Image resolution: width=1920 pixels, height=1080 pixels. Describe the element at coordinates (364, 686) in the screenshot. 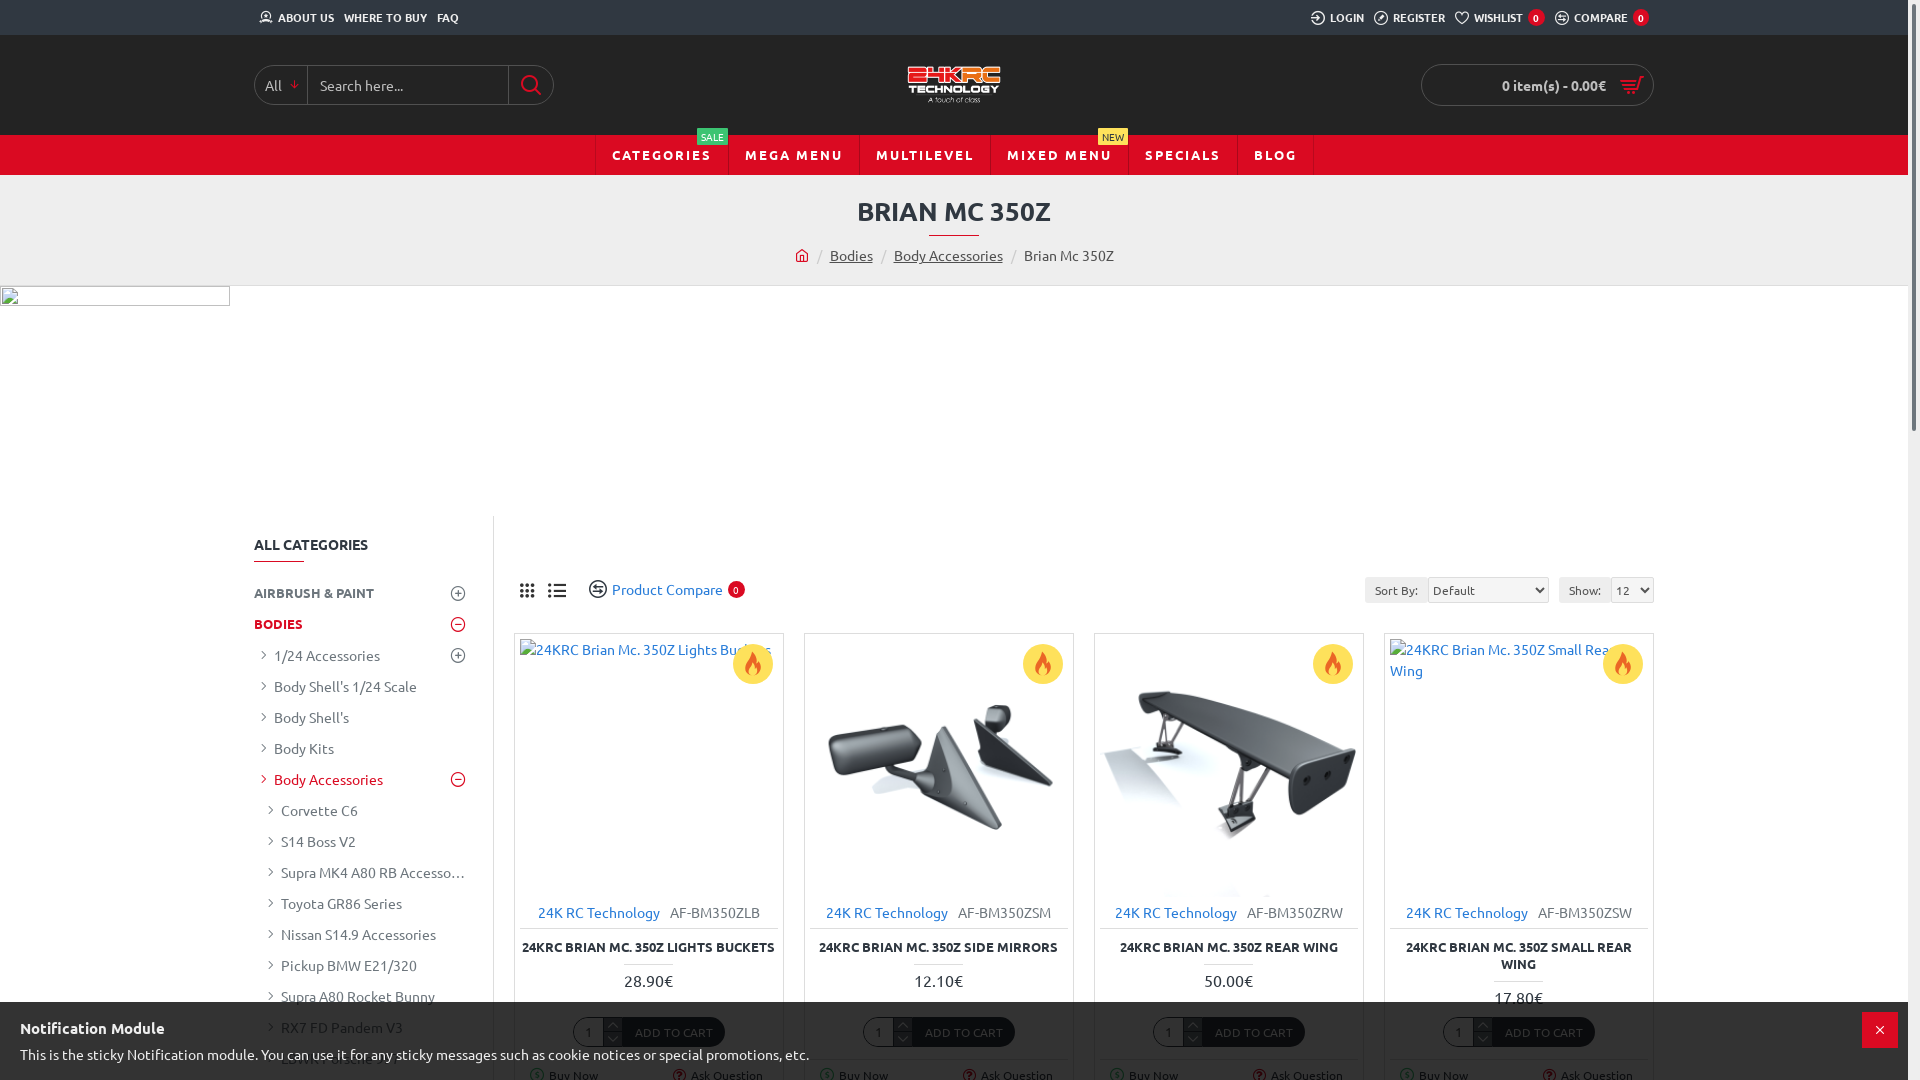

I see `Body Shell's 1/24 Scale` at that location.